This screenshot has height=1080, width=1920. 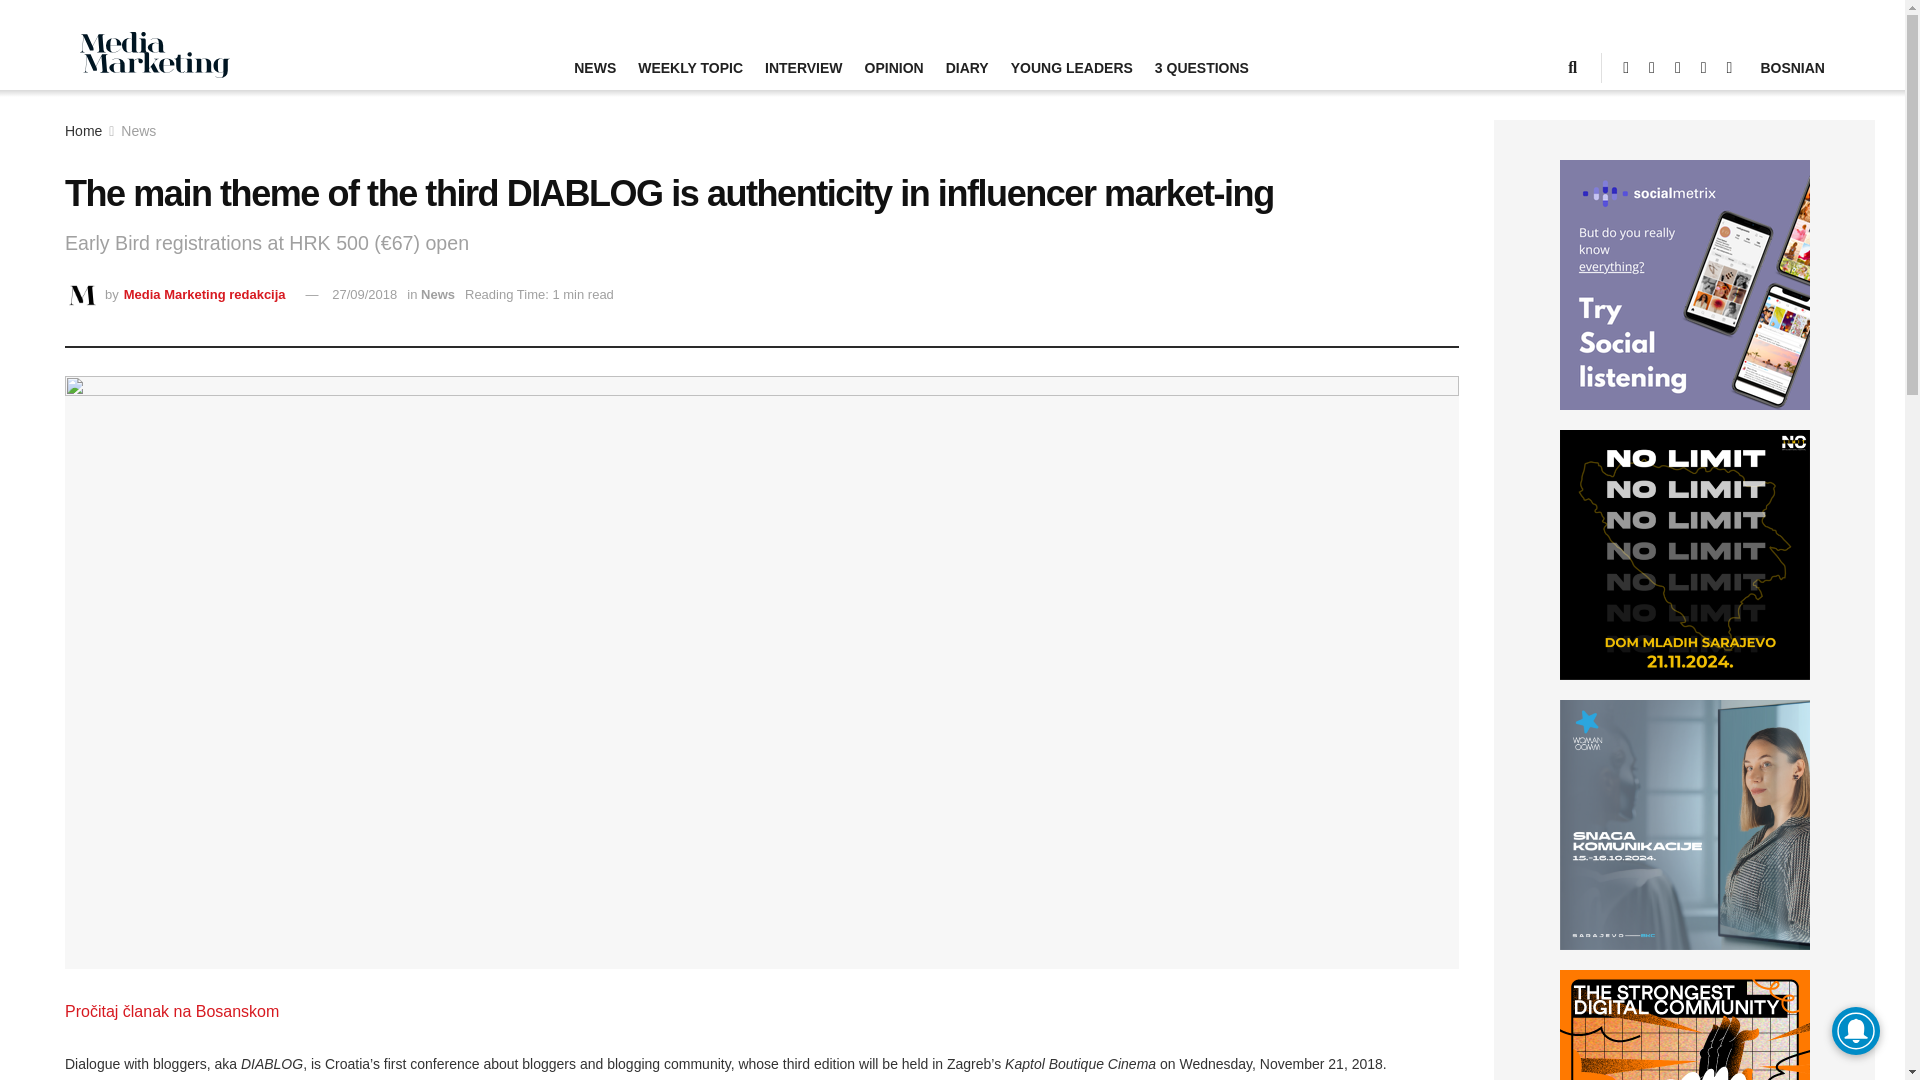 I want to click on Home, so click(x=83, y=131).